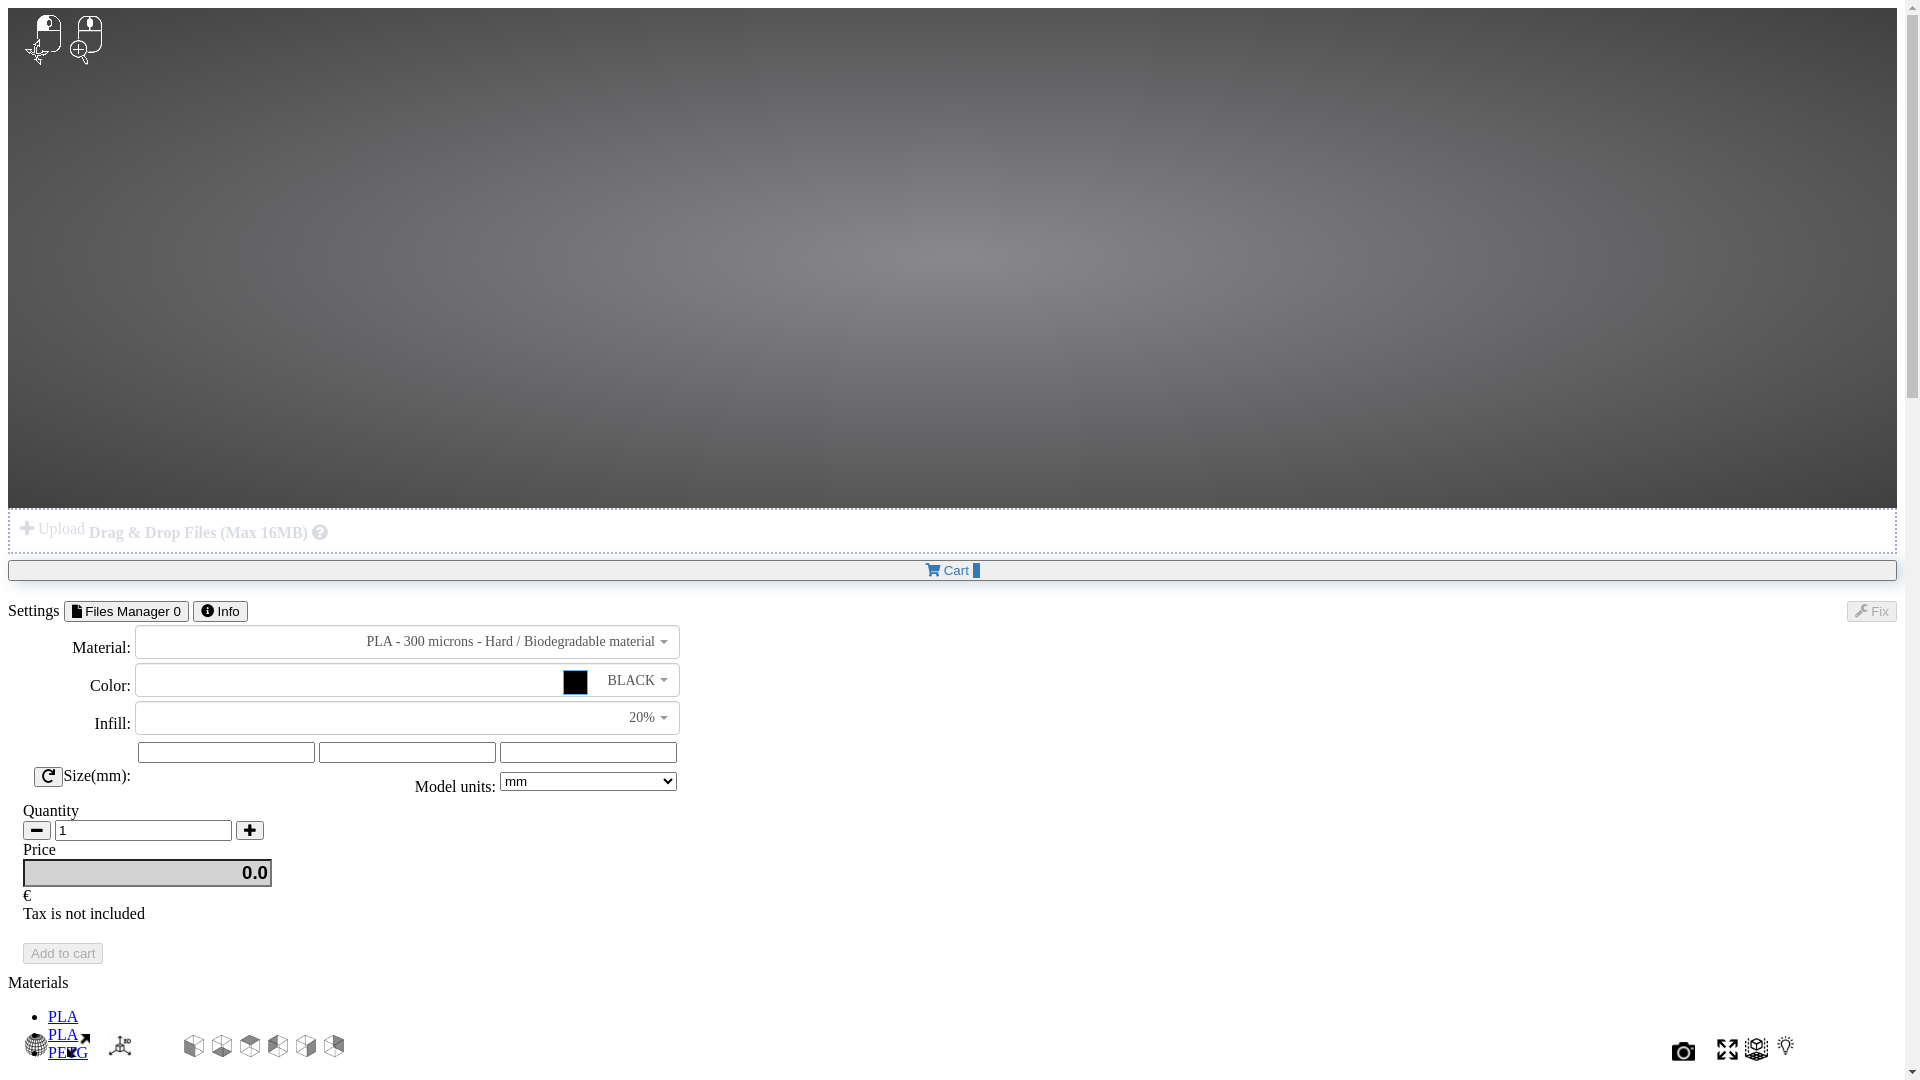 The height and width of the screenshot is (1080, 1920). What do you see at coordinates (320, 532) in the screenshot?
I see `stl,obj` at bounding box center [320, 532].